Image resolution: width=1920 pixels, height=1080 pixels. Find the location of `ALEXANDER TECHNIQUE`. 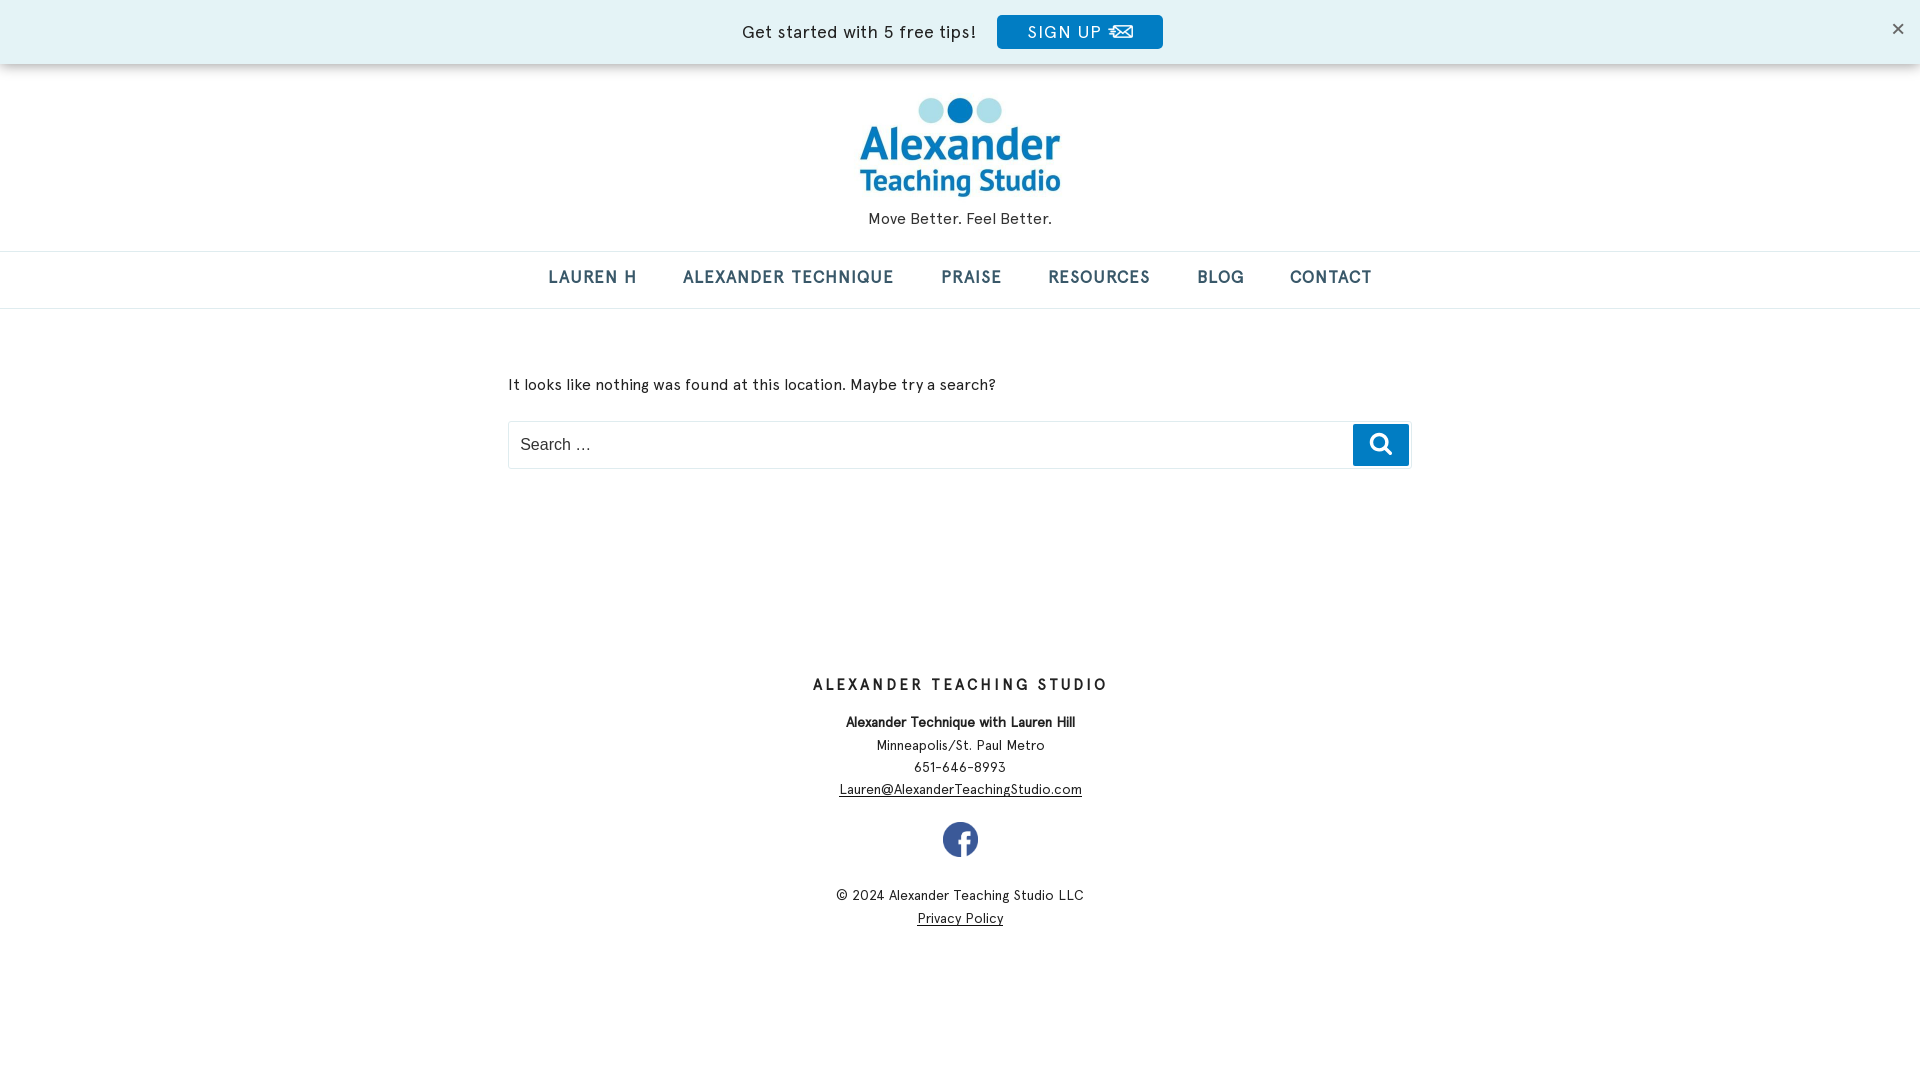

ALEXANDER TECHNIQUE is located at coordinates (788, 280).